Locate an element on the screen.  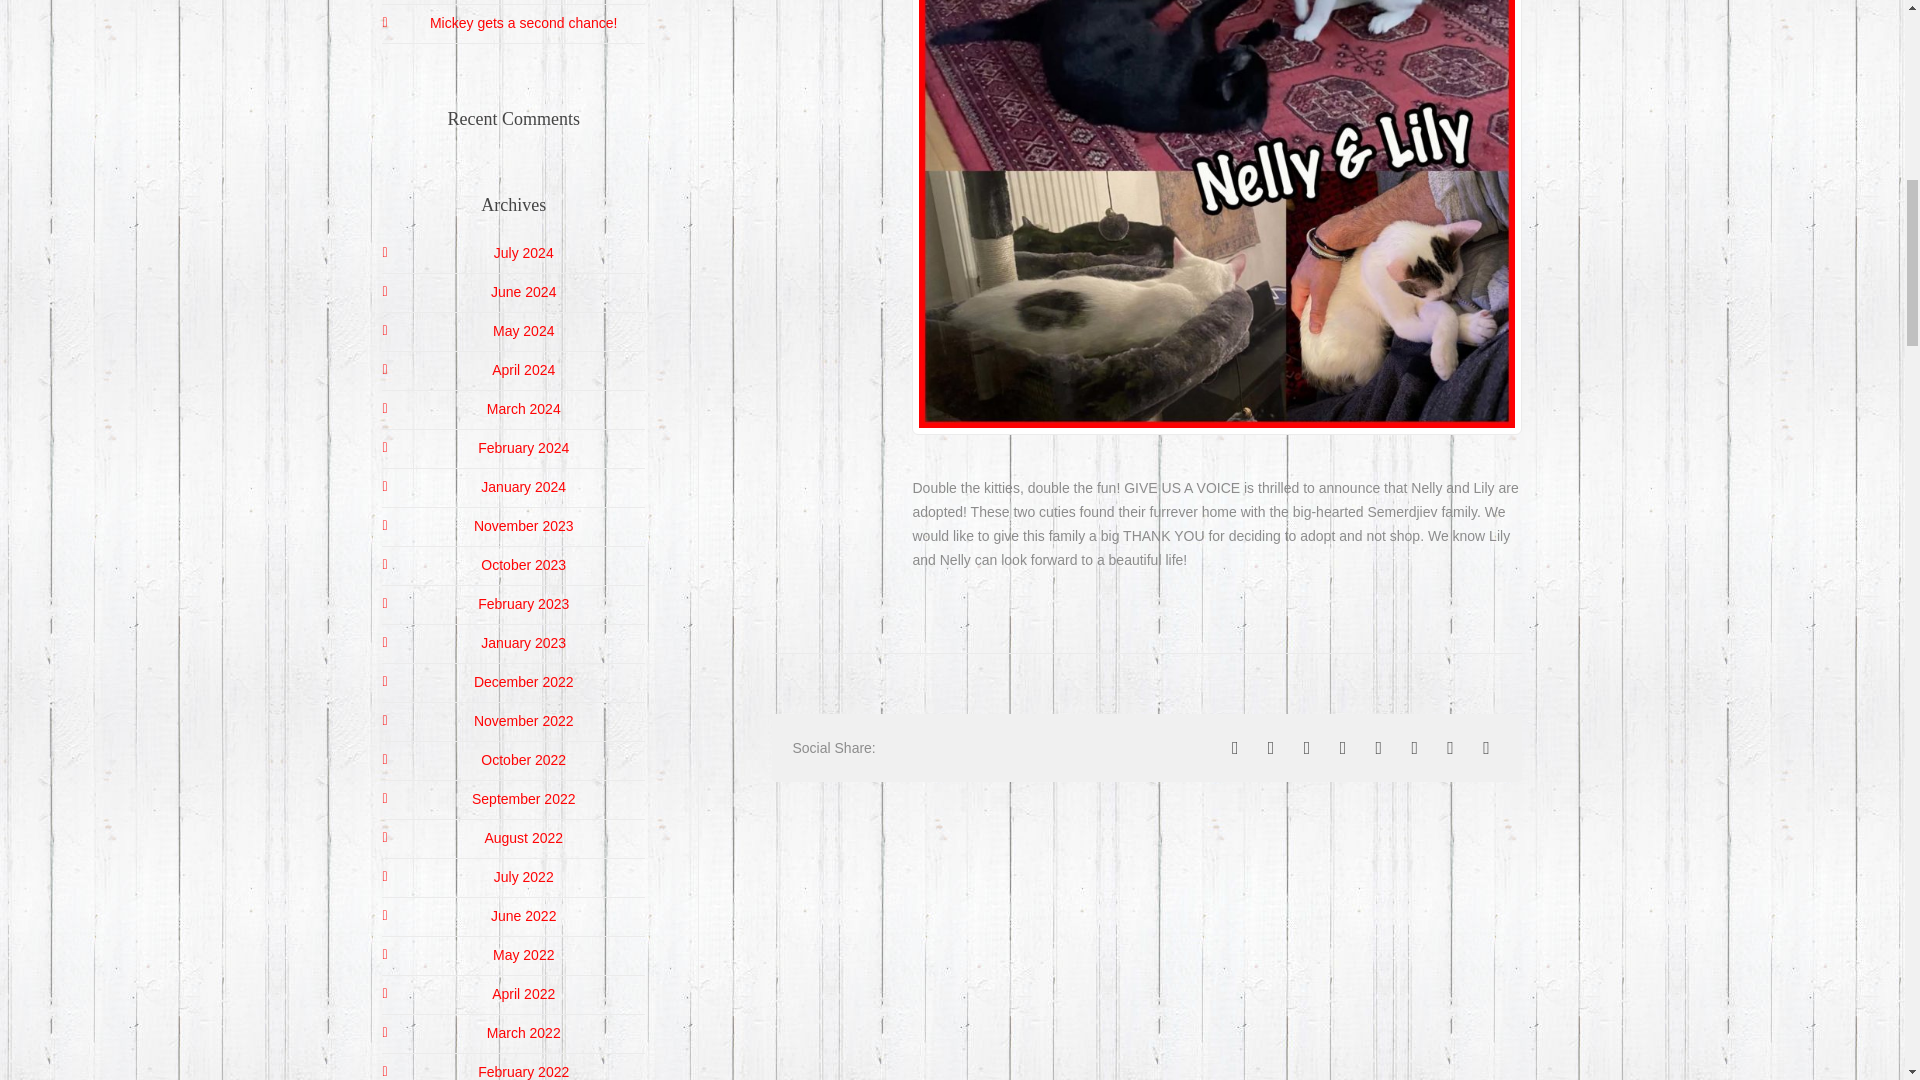
January 2023 is located at coordinates (524, 643).